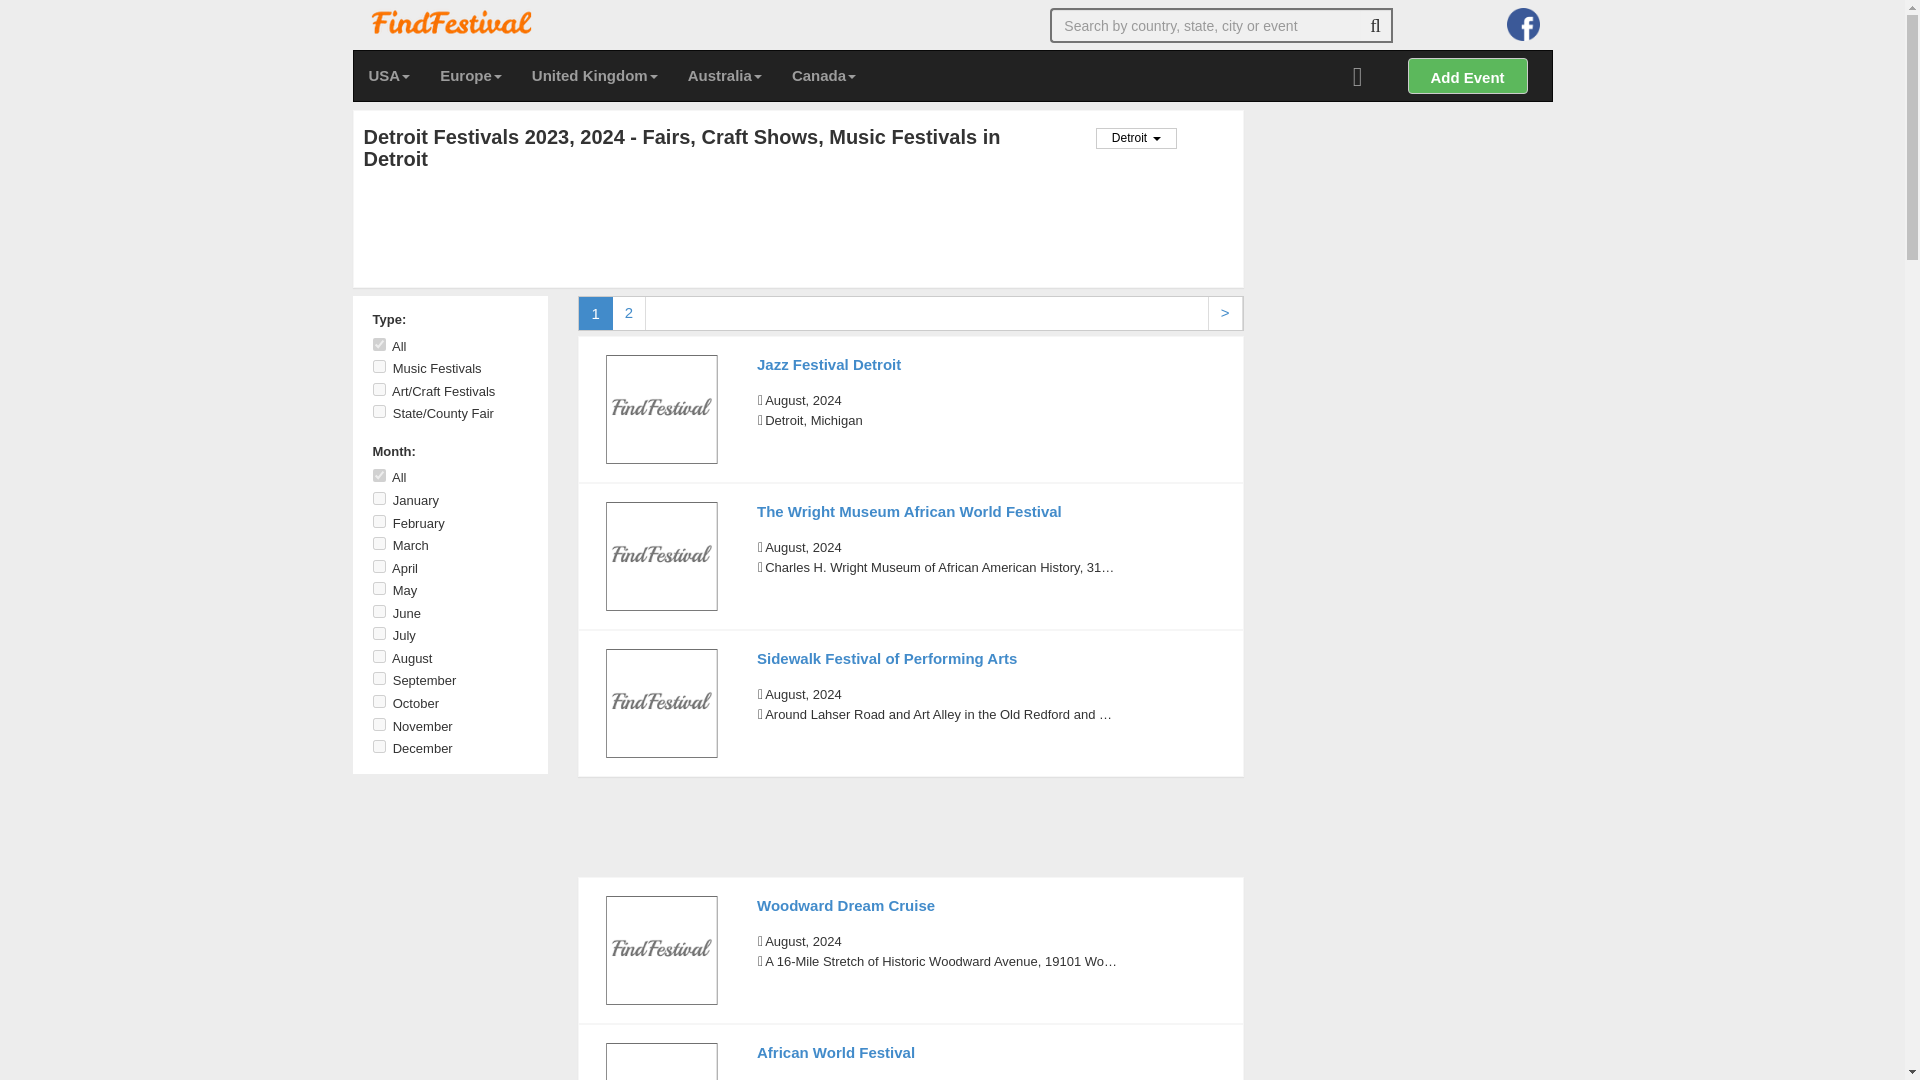 The width and height of the screenshot is (1920, 1080). Describe the element at coordinates (378, 588) in the screenshot. I see `5` at that location.